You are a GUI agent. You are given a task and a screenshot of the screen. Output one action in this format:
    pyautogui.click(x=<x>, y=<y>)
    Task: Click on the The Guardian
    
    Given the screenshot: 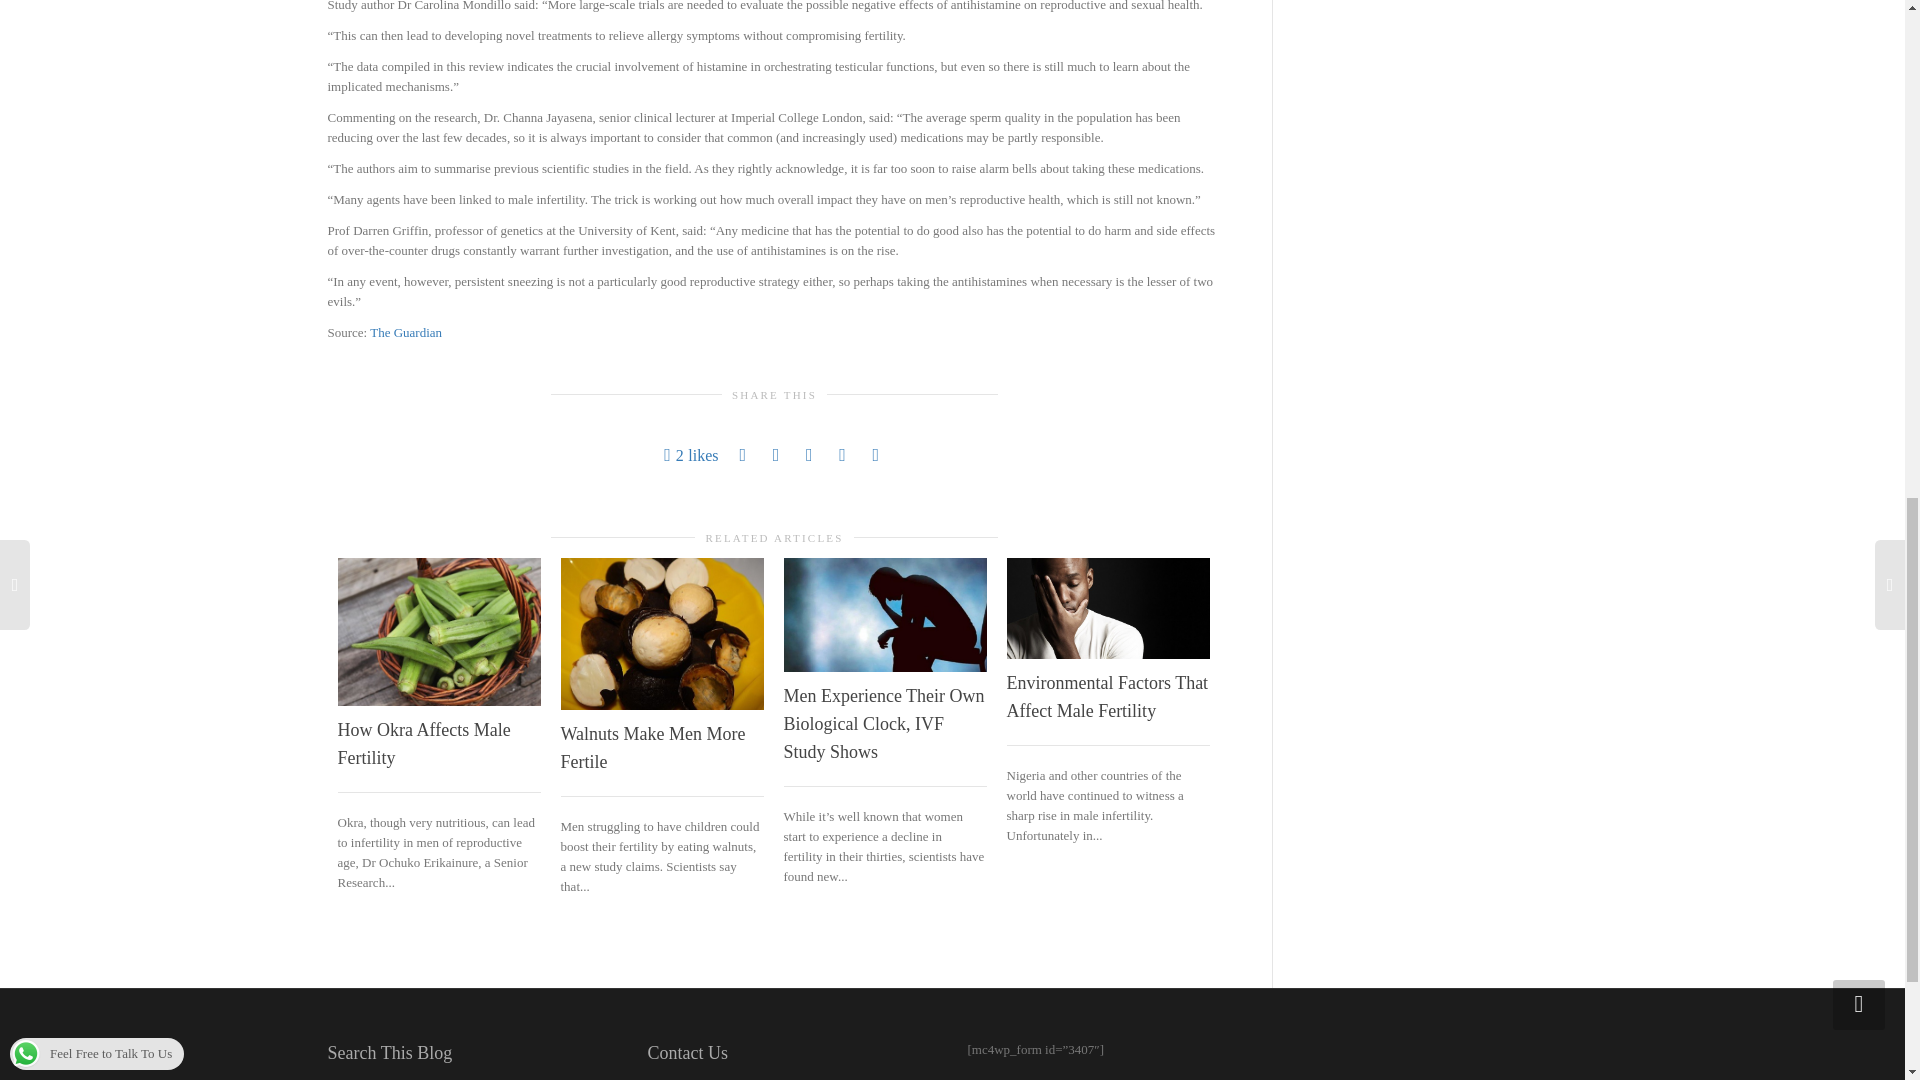 What is the action you would take?
    pyautogui.click(x=406, y=332)
    